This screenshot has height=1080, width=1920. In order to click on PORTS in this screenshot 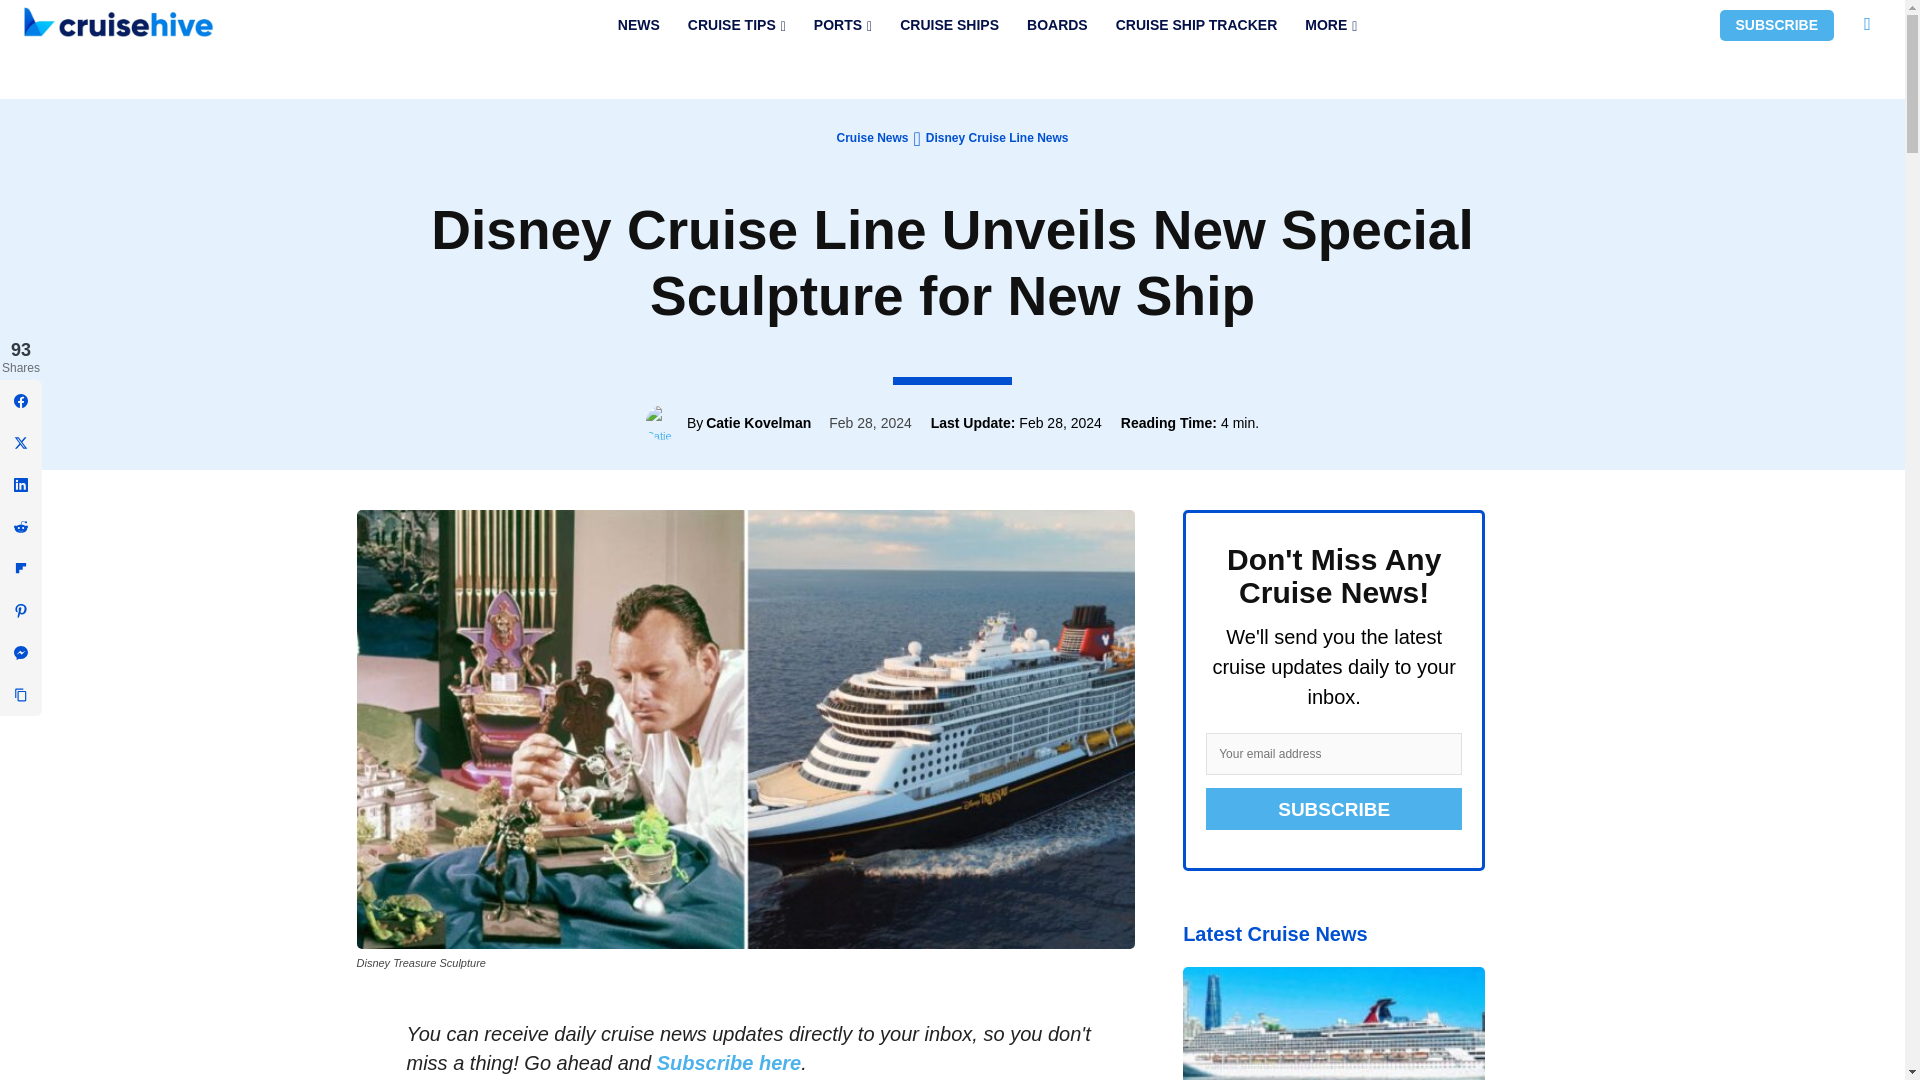, I will do `click(842, 25)`.